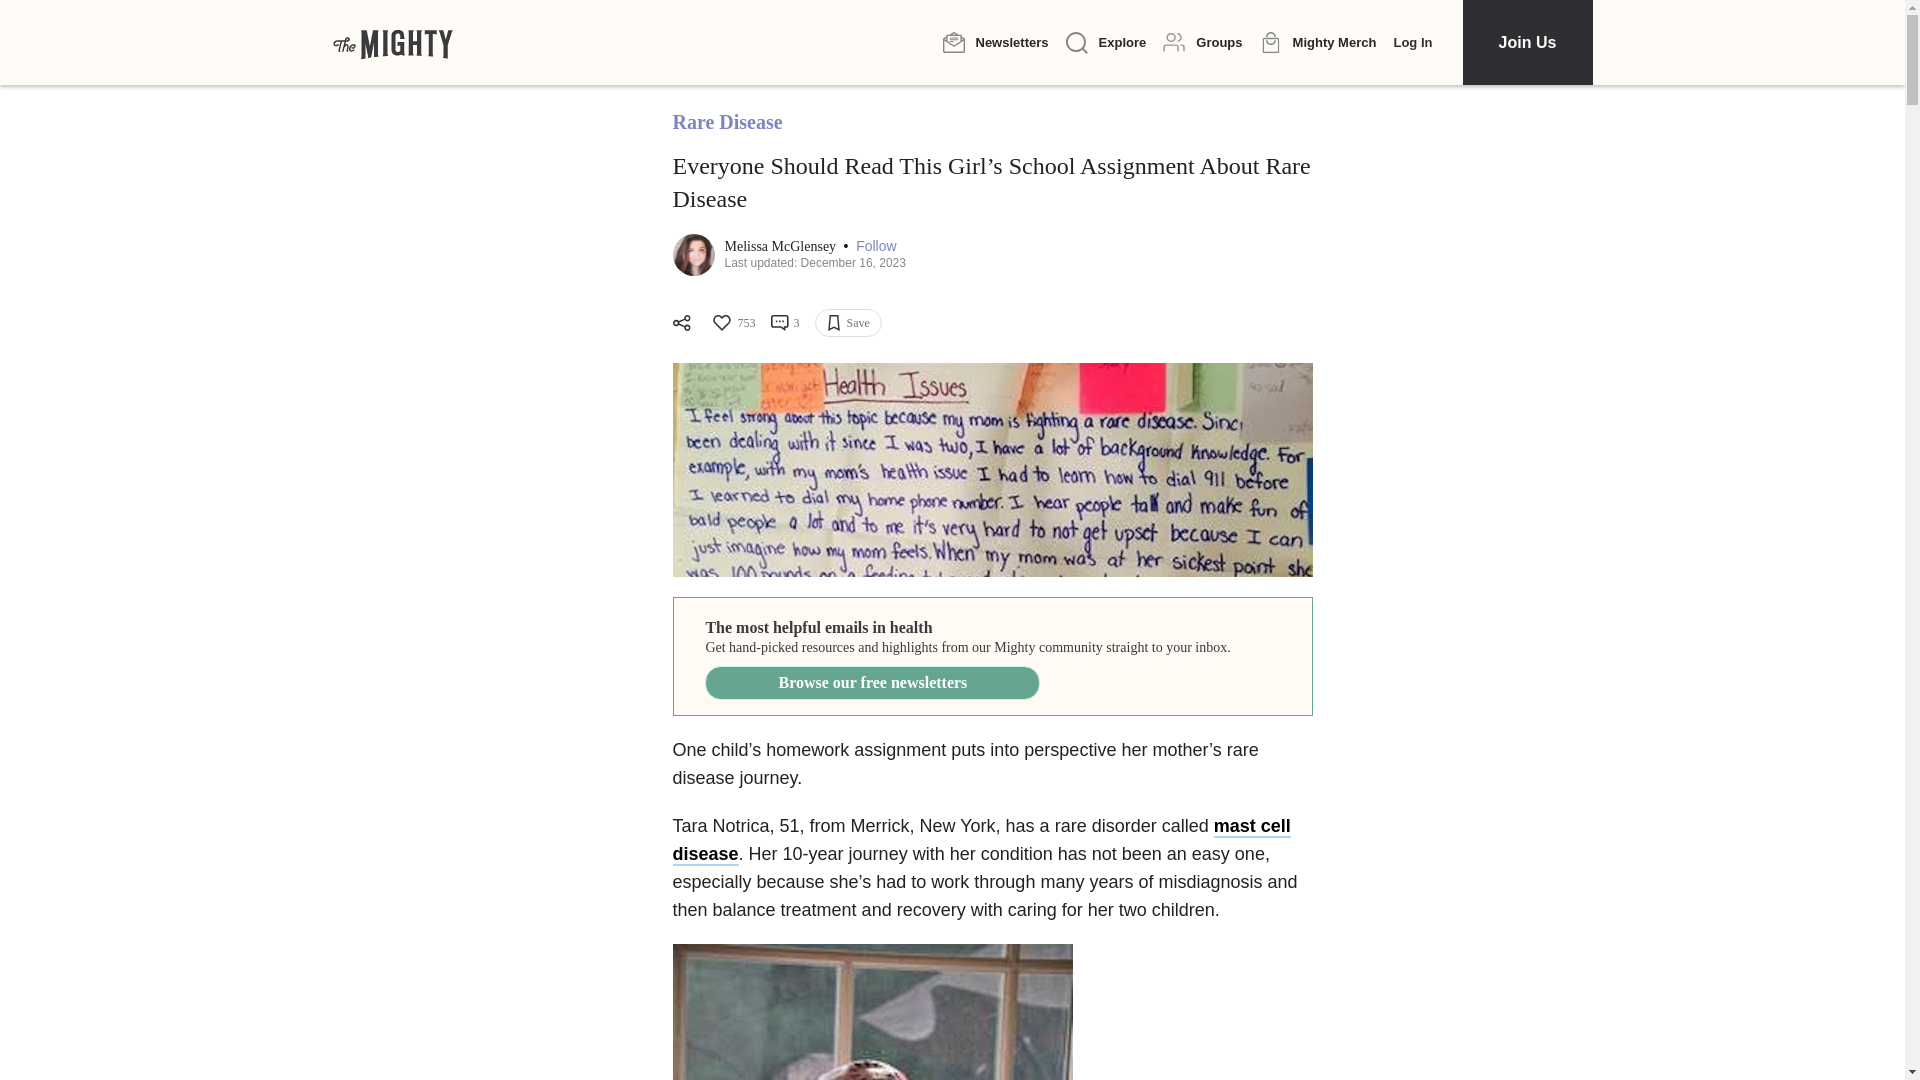 The height and width of the screenshot is (1080, 1920). I want to click on Join Us, so click(1526, 42).